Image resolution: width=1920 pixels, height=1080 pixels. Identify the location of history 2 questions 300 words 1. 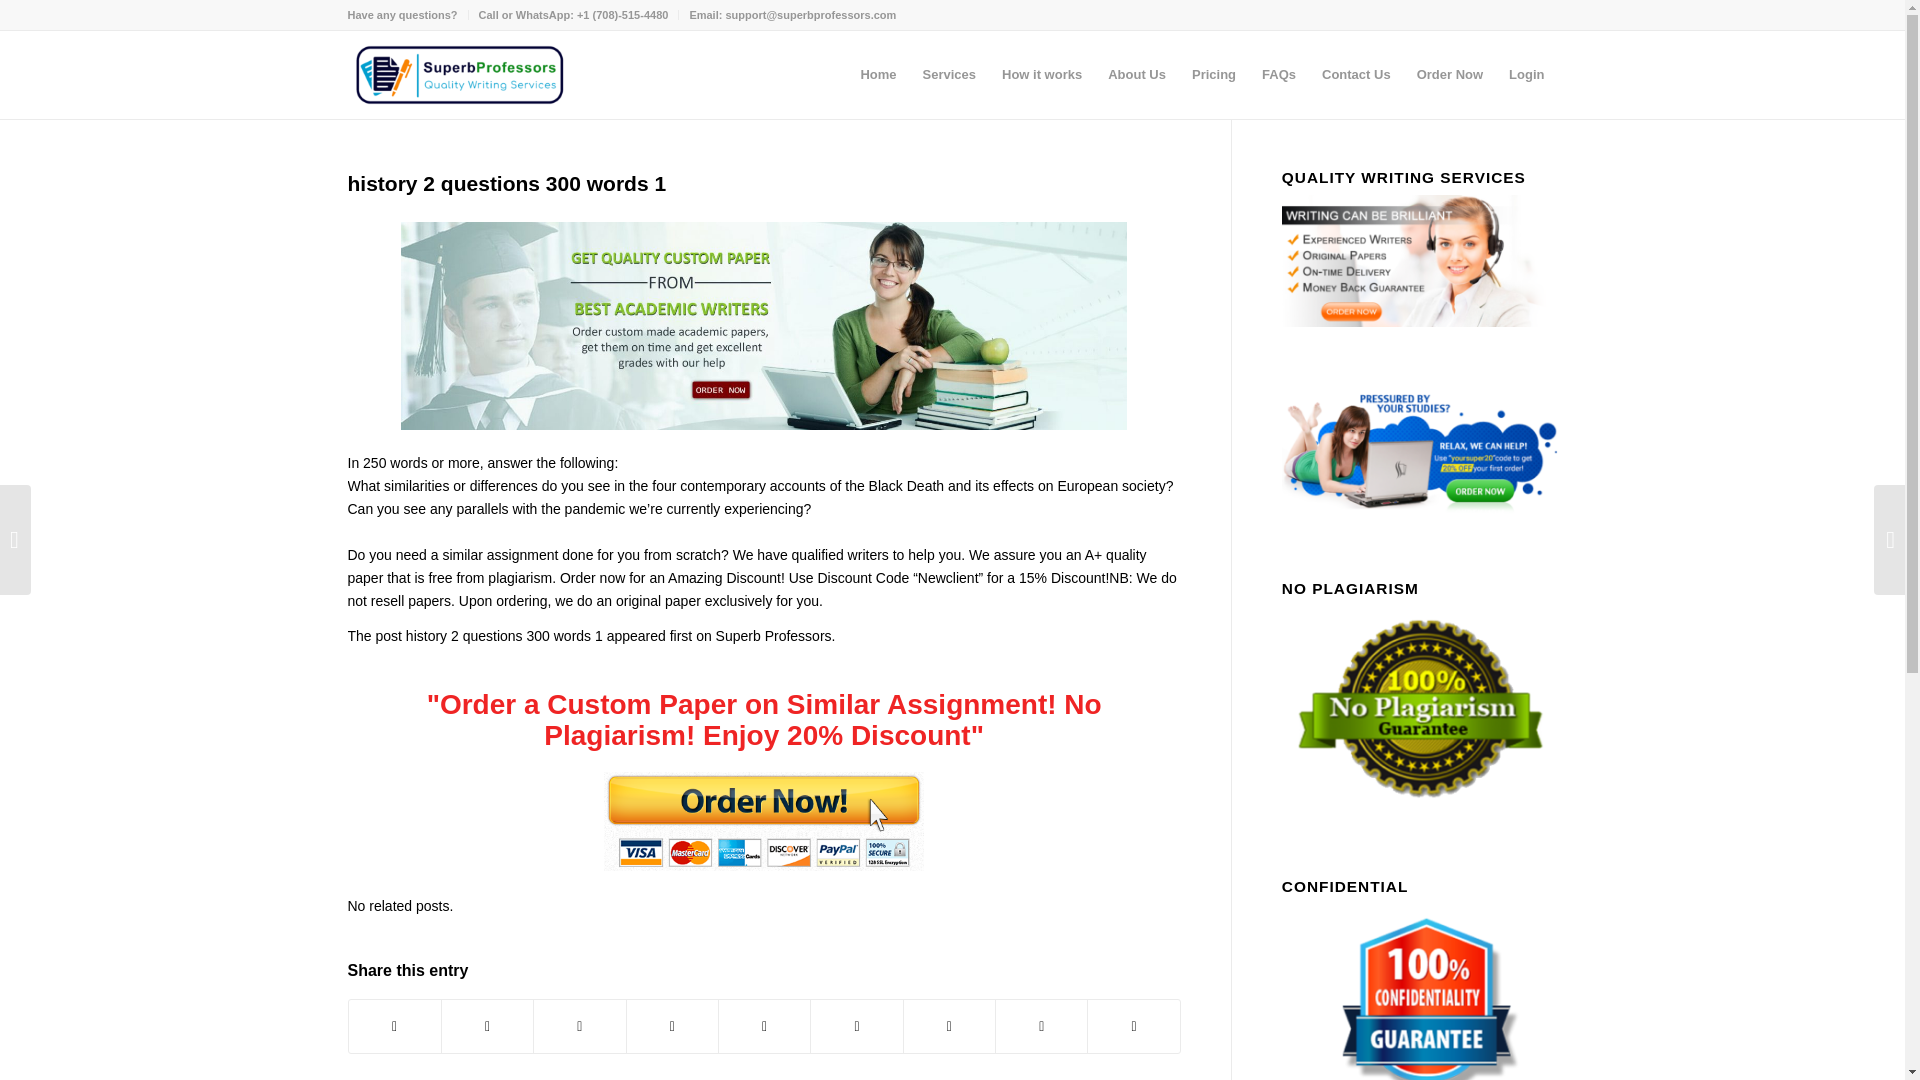
(506, 183).